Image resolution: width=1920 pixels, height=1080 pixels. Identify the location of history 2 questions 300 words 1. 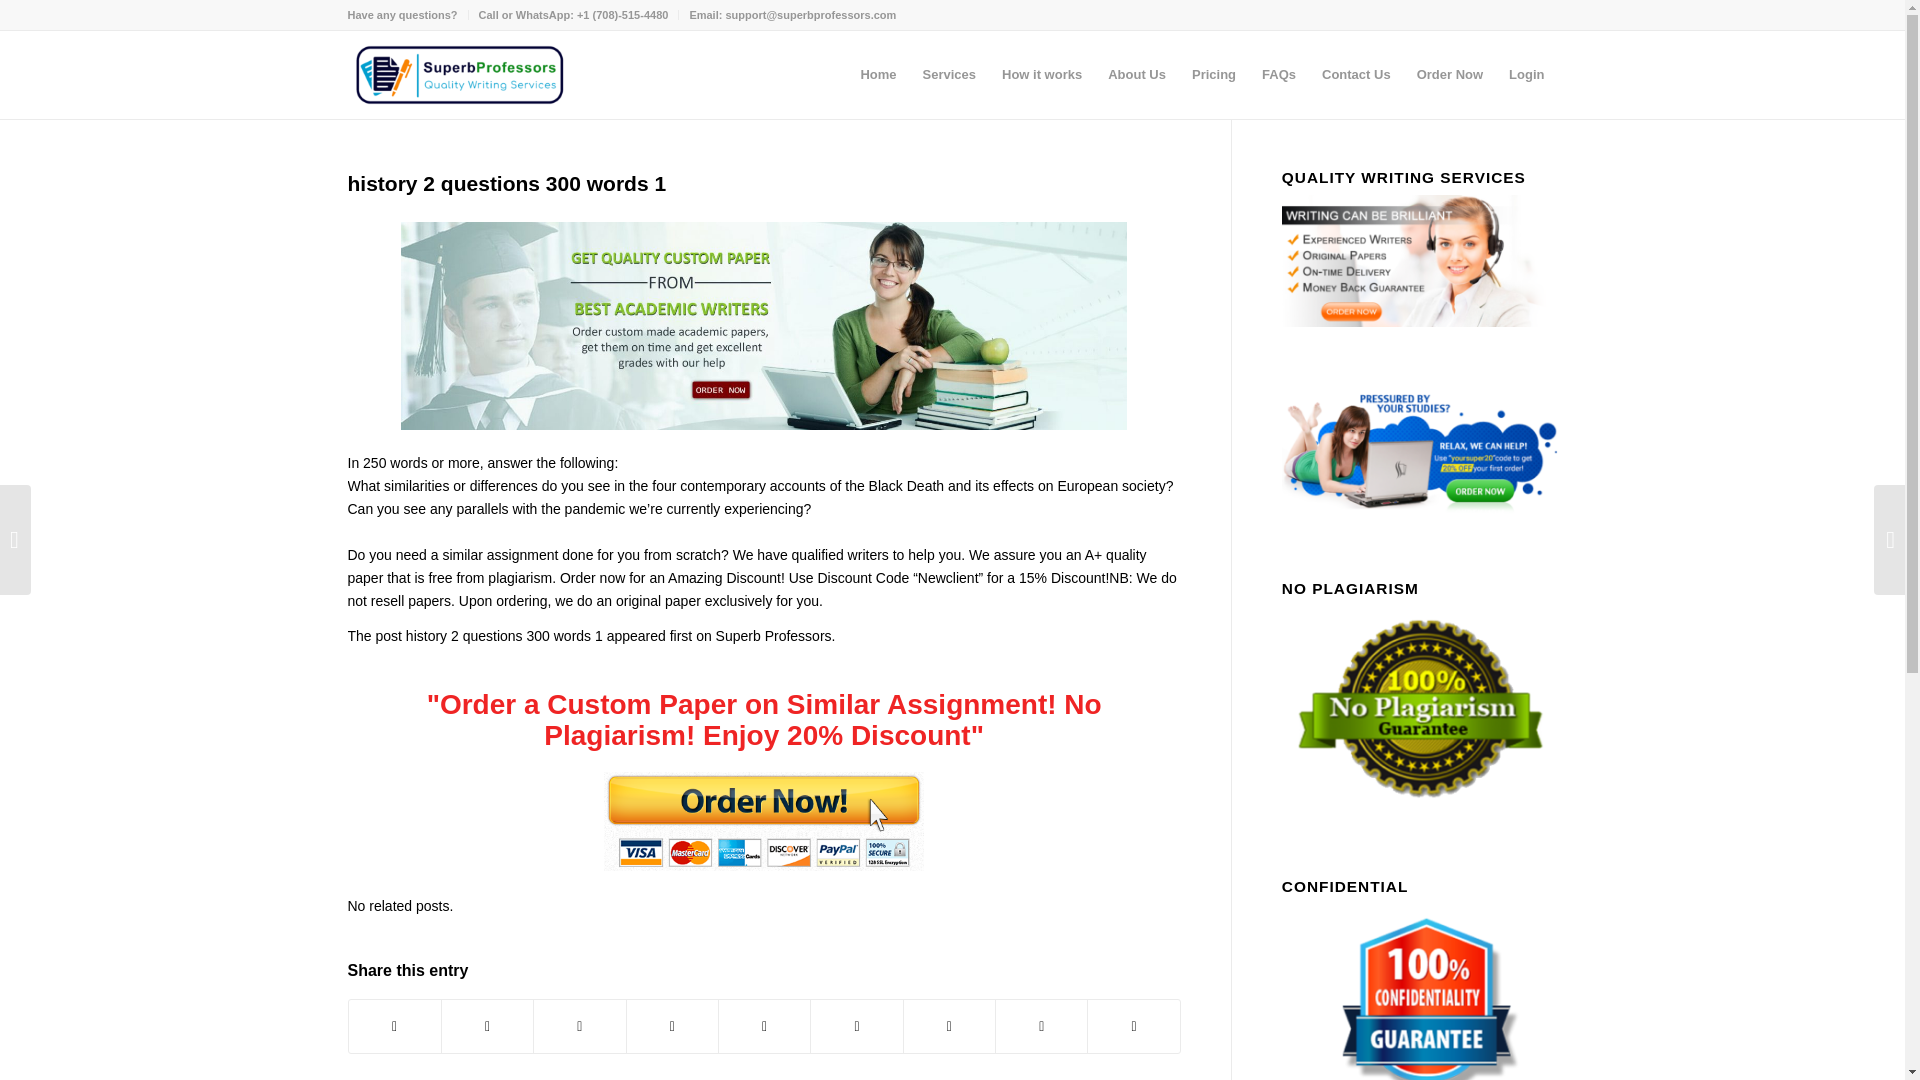
(506, 183).